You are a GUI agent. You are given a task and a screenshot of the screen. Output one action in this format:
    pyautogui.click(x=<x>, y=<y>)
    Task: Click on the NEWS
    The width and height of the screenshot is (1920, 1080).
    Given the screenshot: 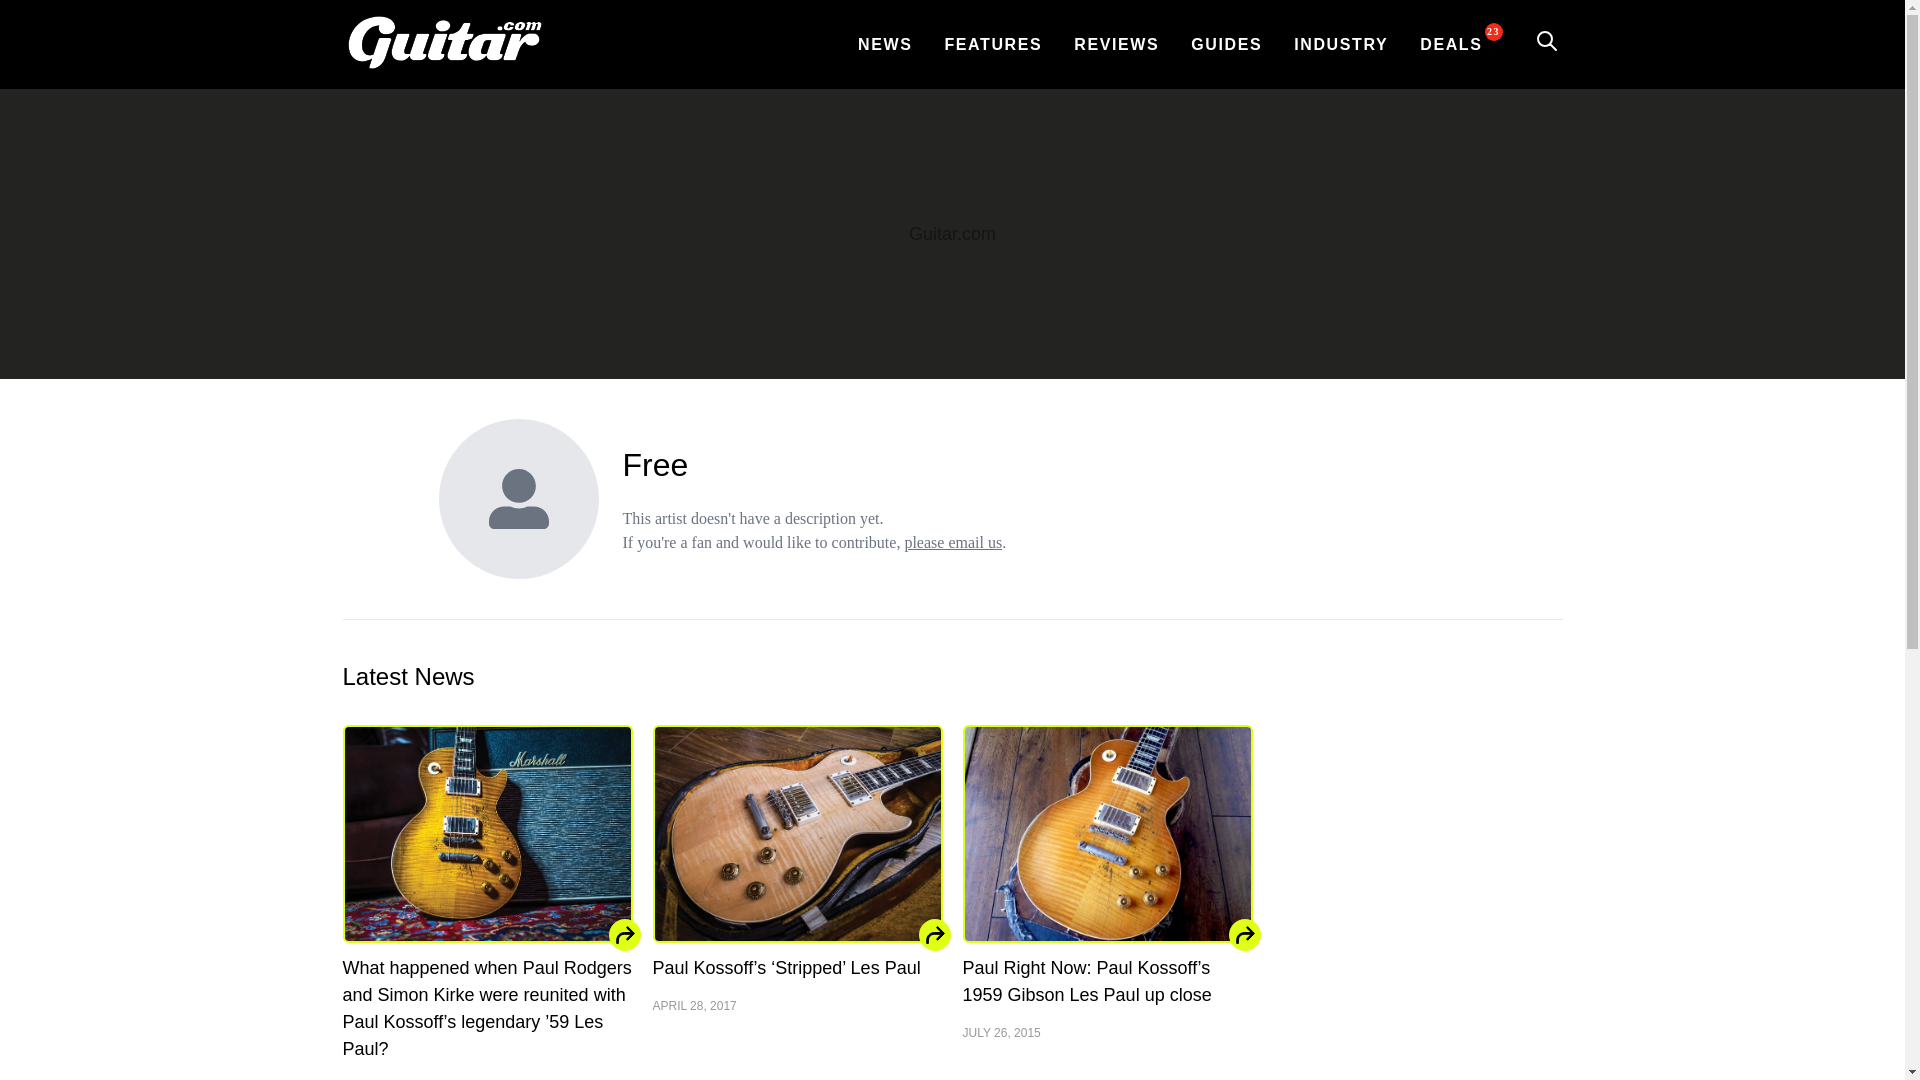 What is the action you would take?
    pyautogui.click(x=884, y=44)
    